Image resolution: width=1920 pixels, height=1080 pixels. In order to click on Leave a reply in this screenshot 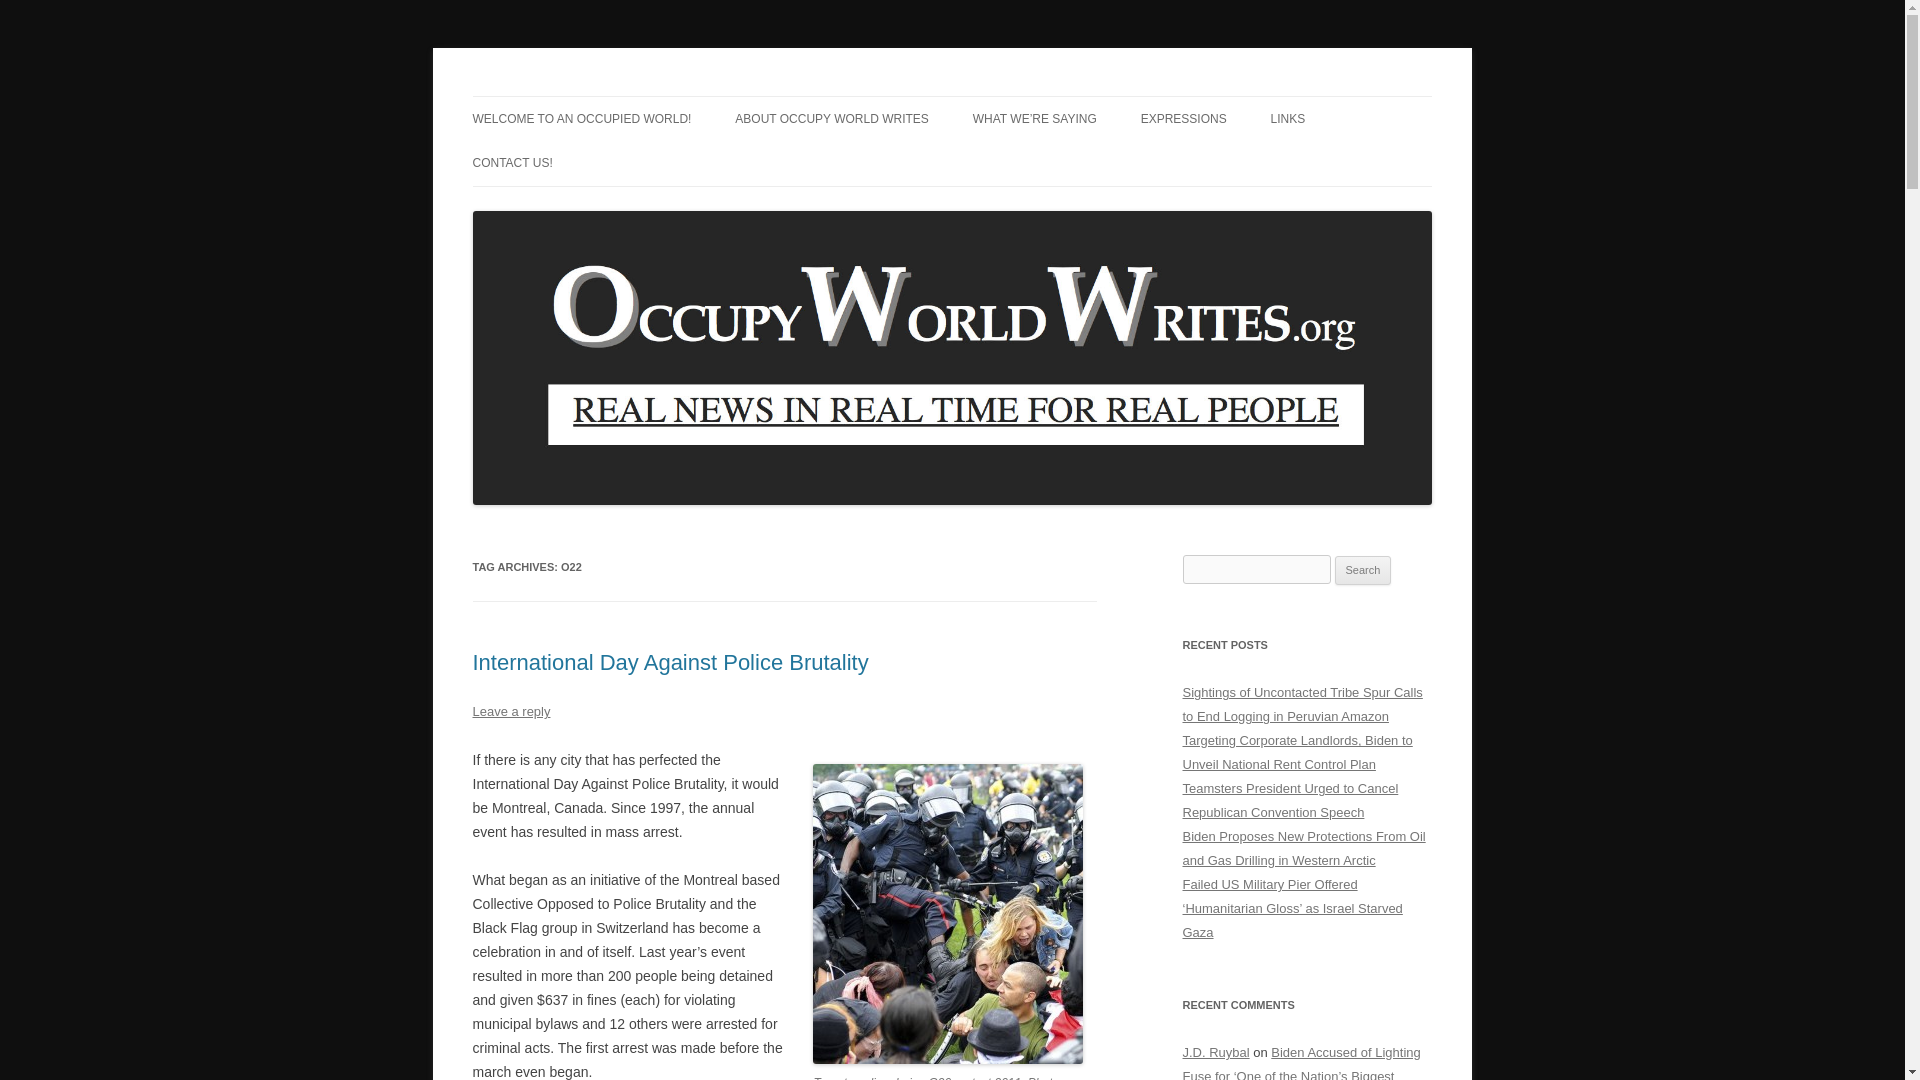, I will do `click(510, 712)`.